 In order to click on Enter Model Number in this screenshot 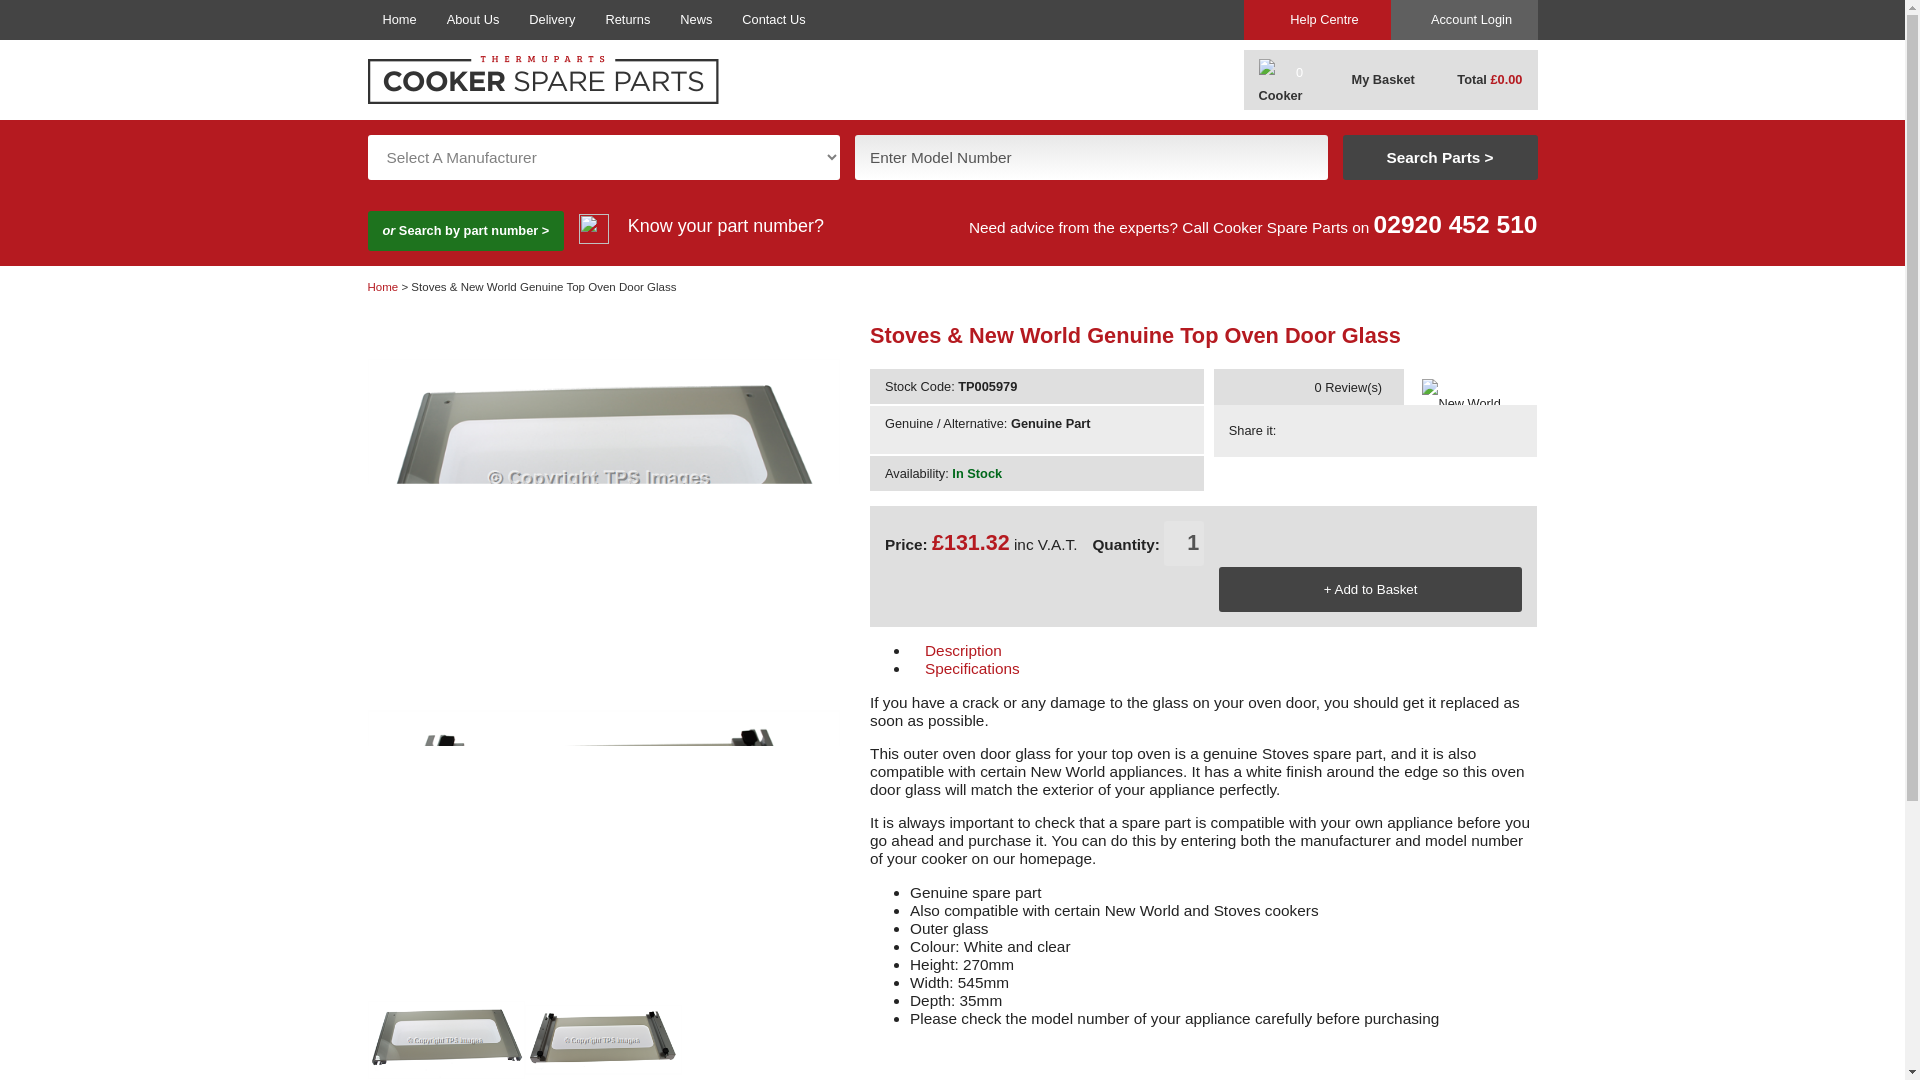, I will do `click(1091, 158)`.